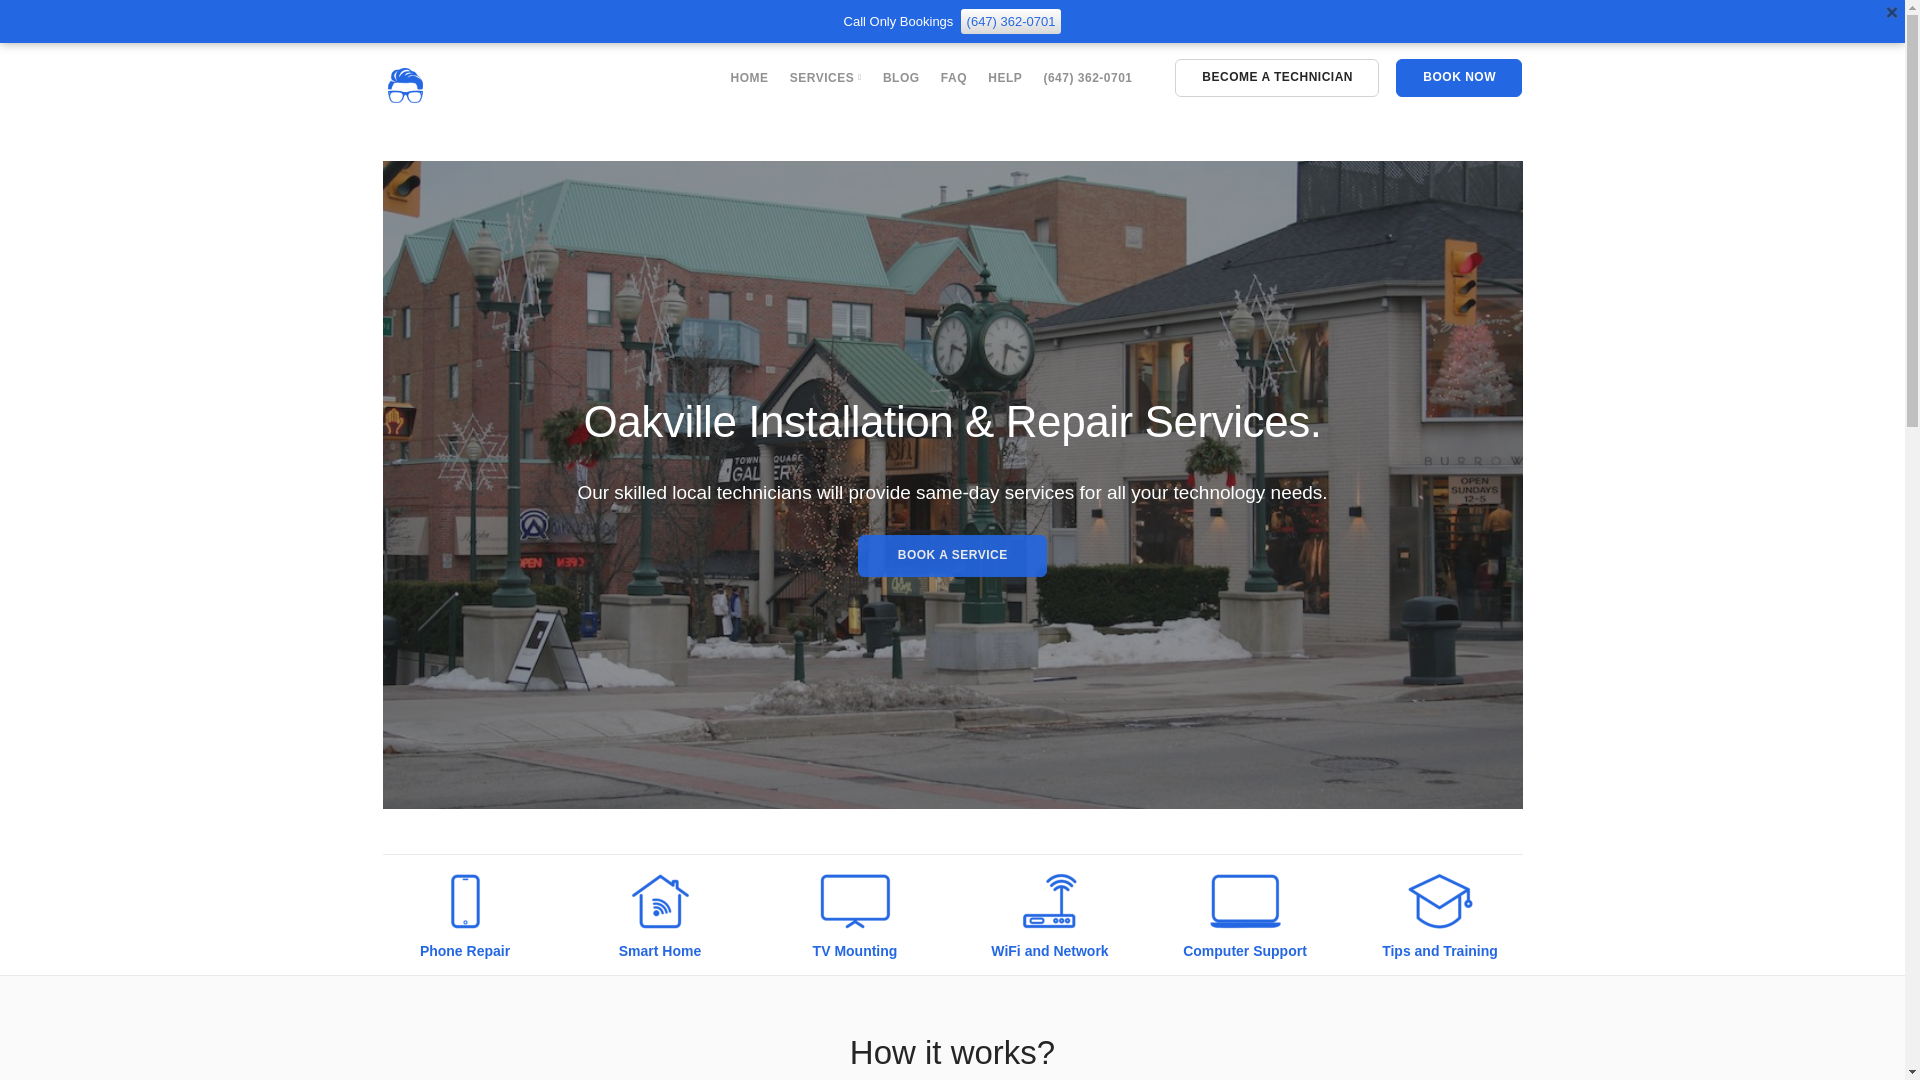 The width and height of the screenshot is (1920, 1080). I want to click on Tips and Training, so click(1440, 950).